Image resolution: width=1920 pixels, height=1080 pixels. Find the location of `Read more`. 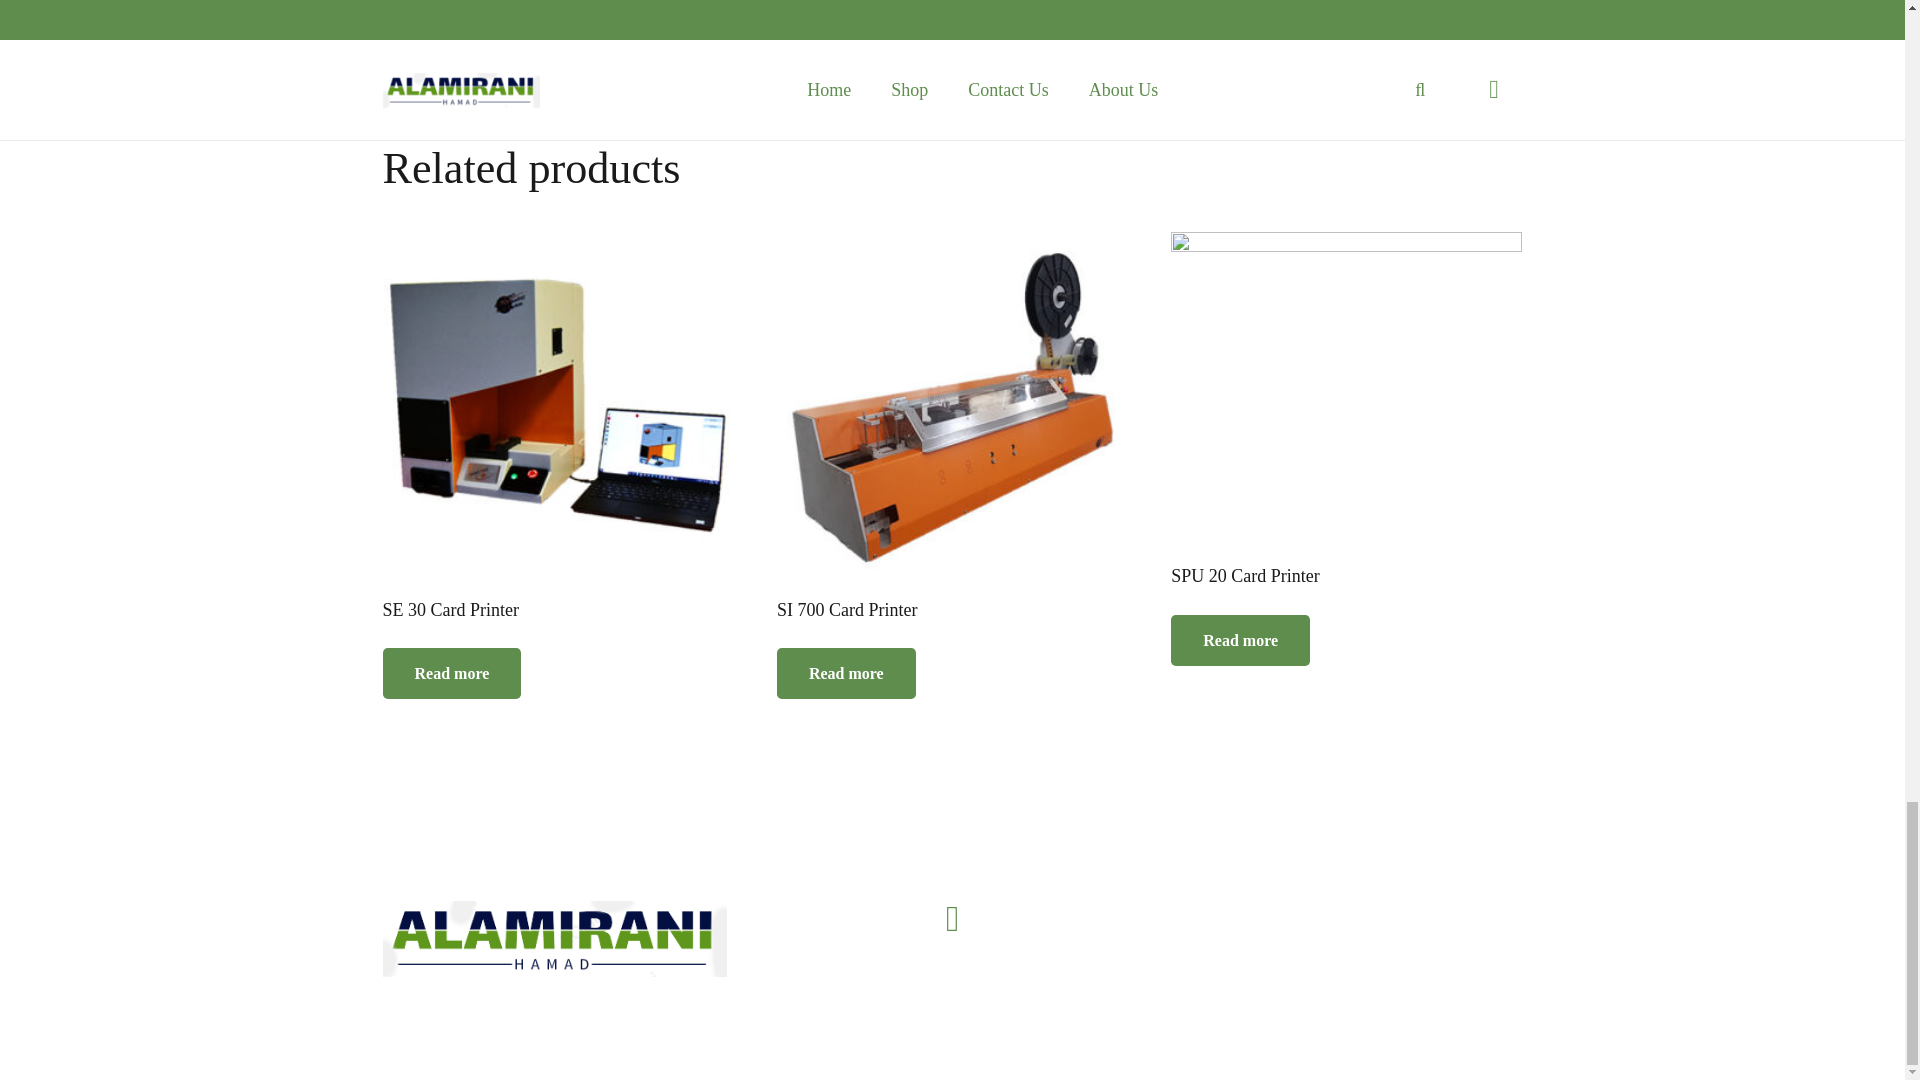

Read more is located at coordinates (451, 673).